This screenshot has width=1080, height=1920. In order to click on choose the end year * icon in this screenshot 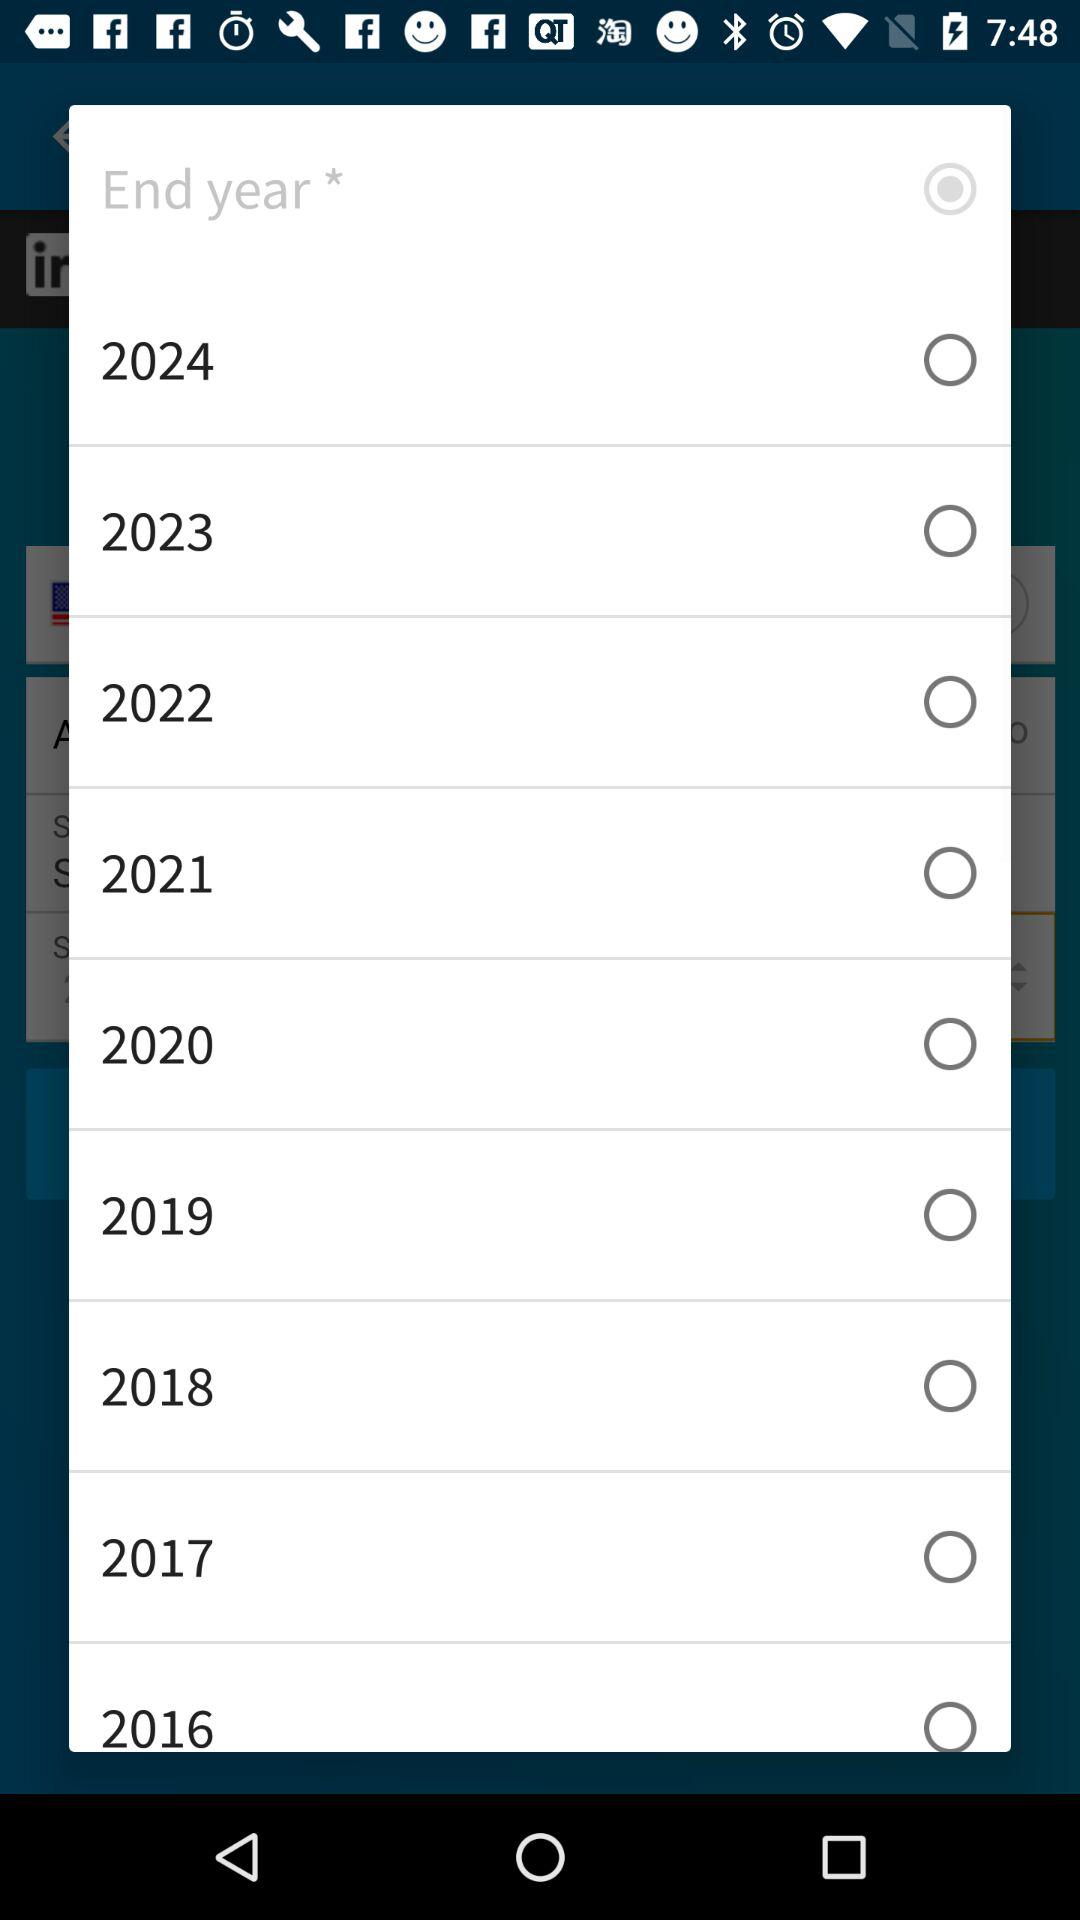, I will do `click(540, 189)`.